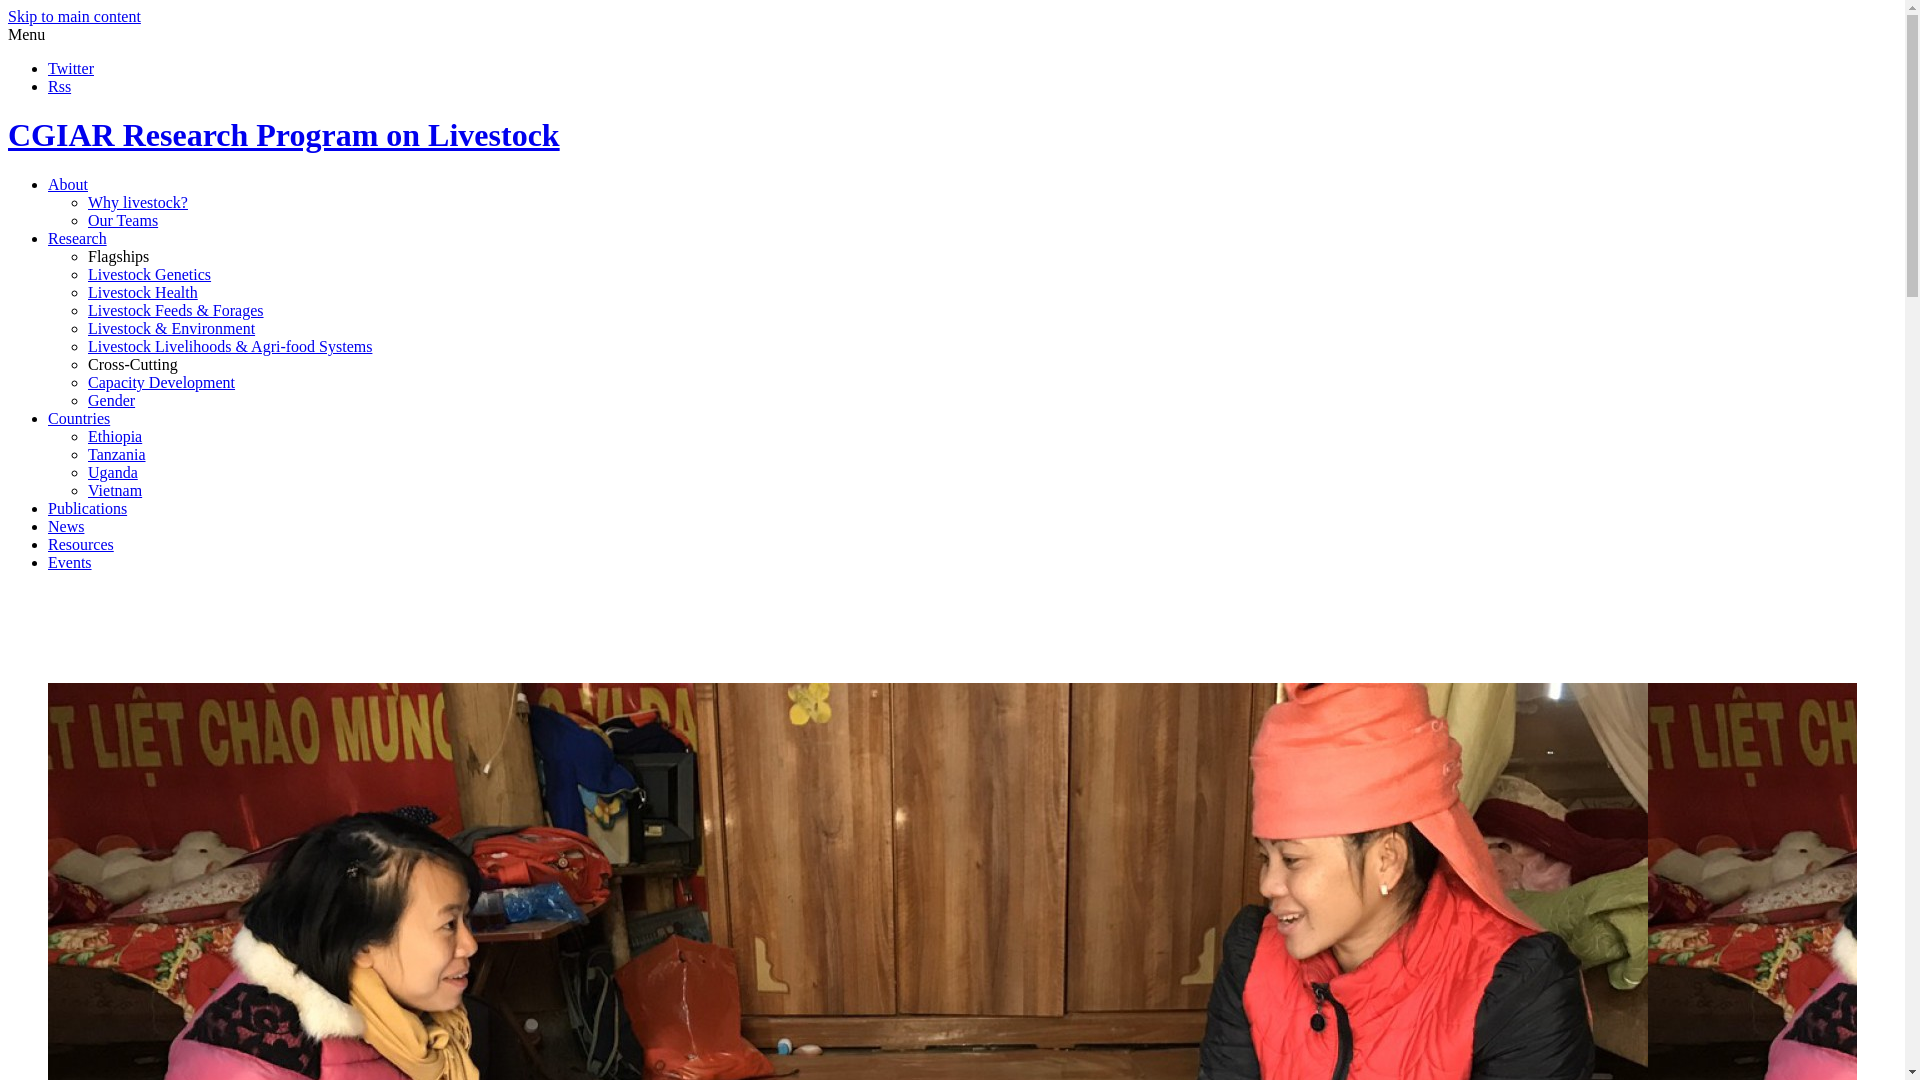  Describe the element at coordinates (74, 16) in the screenshot. I see `Skip to main content` at that location.